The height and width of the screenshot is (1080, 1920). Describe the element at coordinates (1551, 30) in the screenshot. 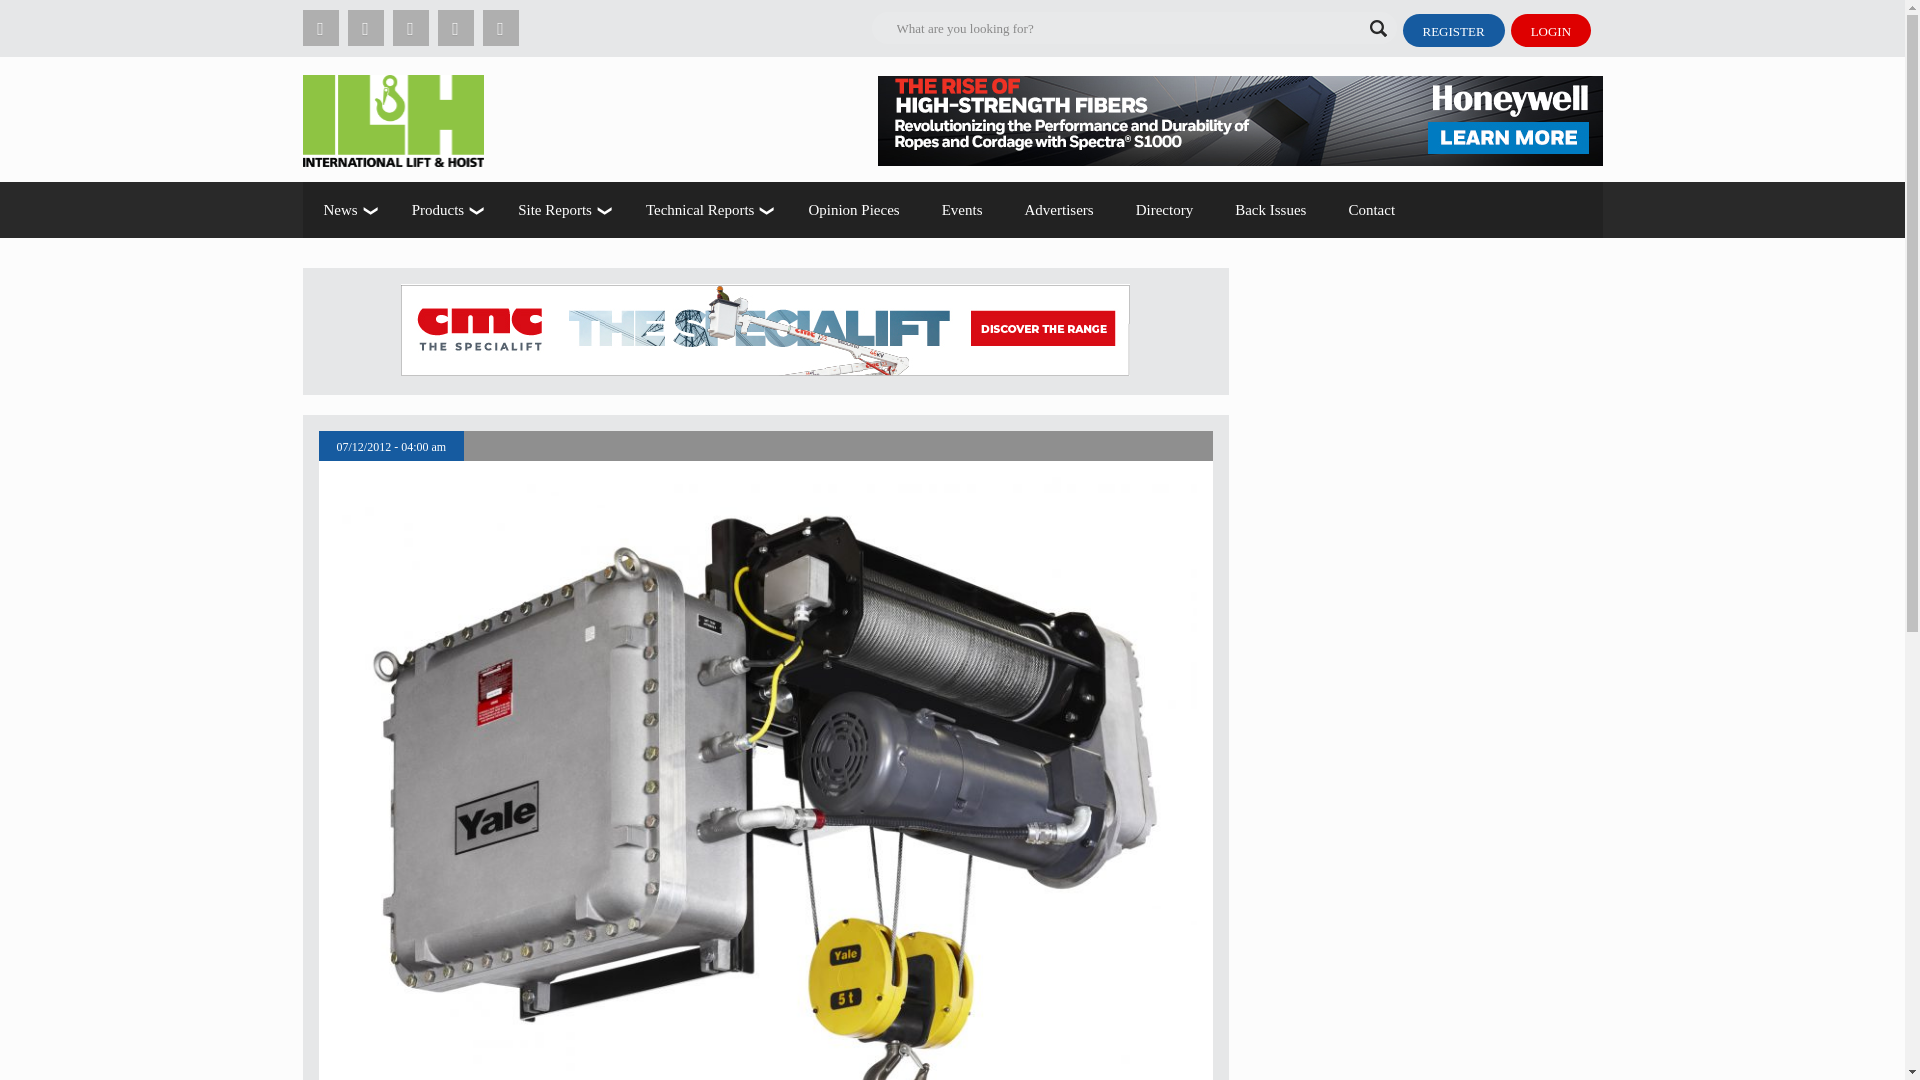

I see `LOGIN` at that location.